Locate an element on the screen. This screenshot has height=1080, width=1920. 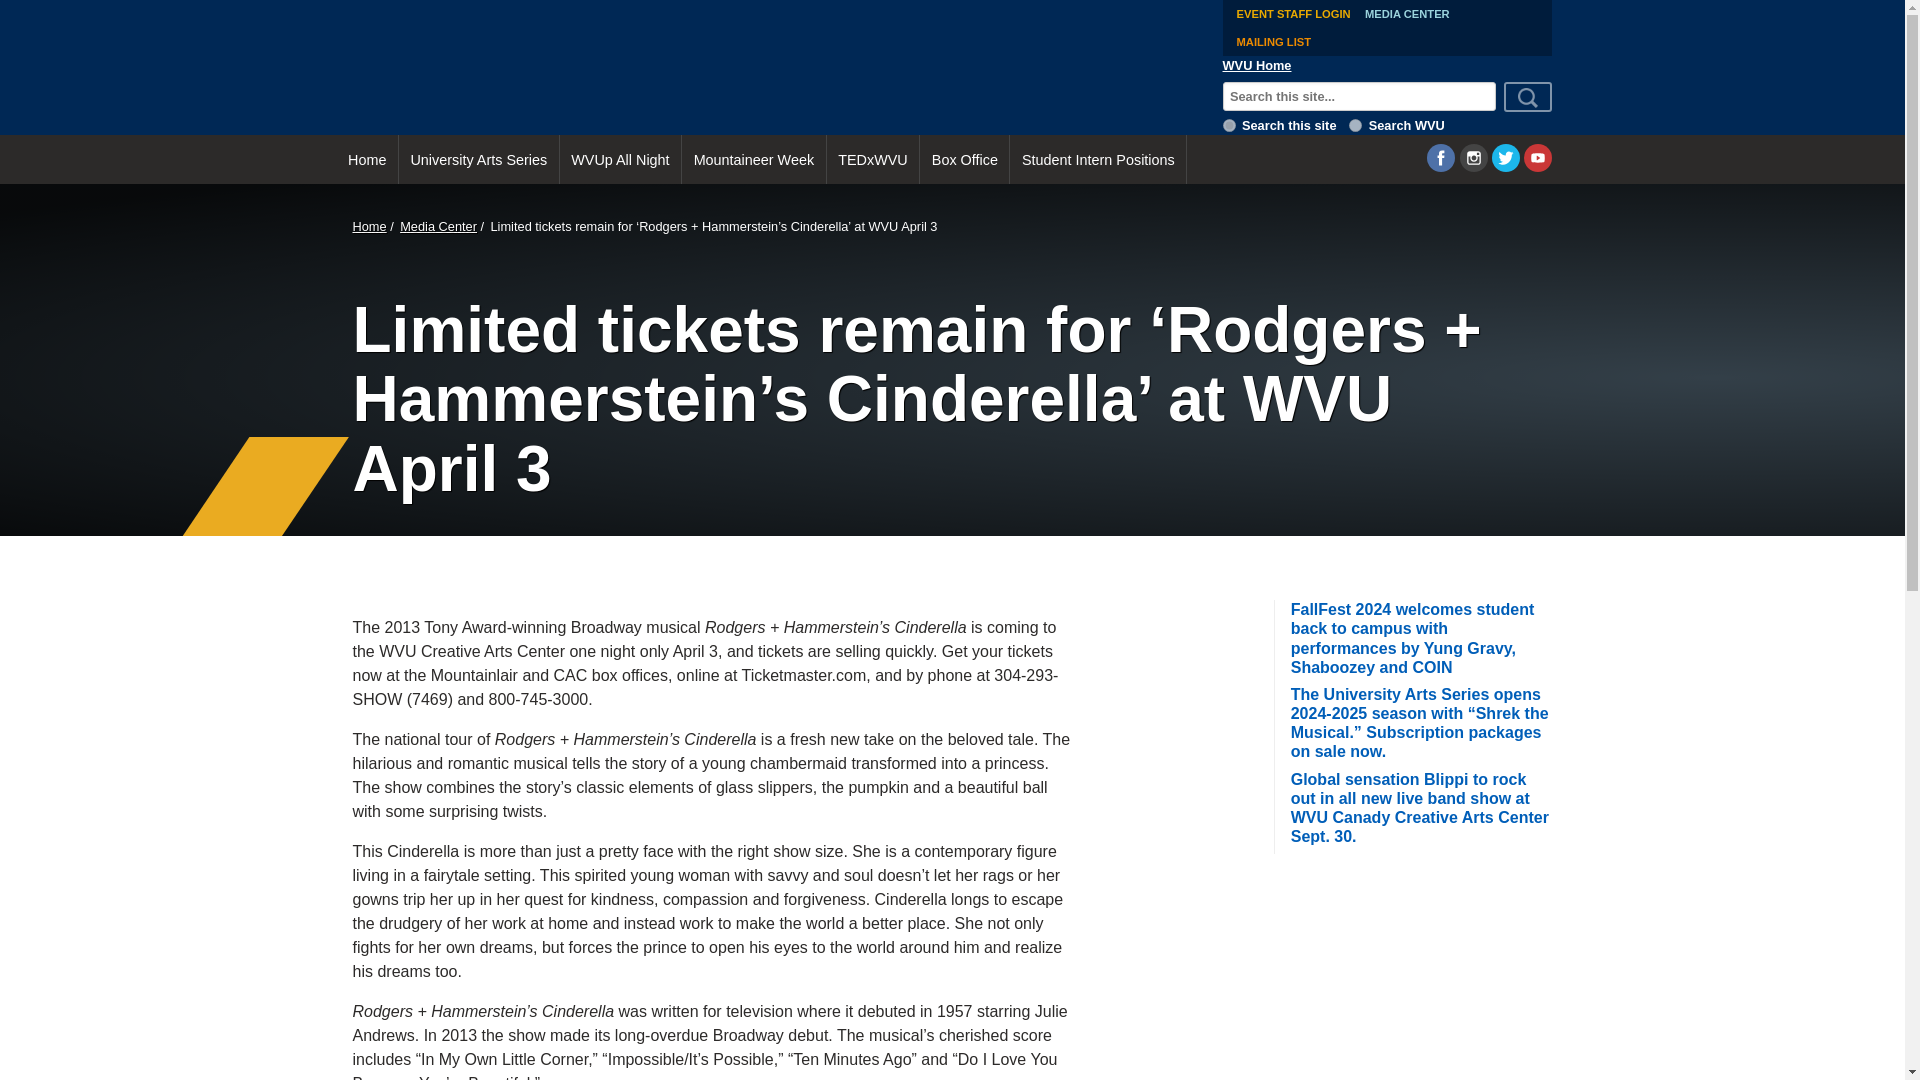
MAILING LIST is located at coordinates (1274, 42).